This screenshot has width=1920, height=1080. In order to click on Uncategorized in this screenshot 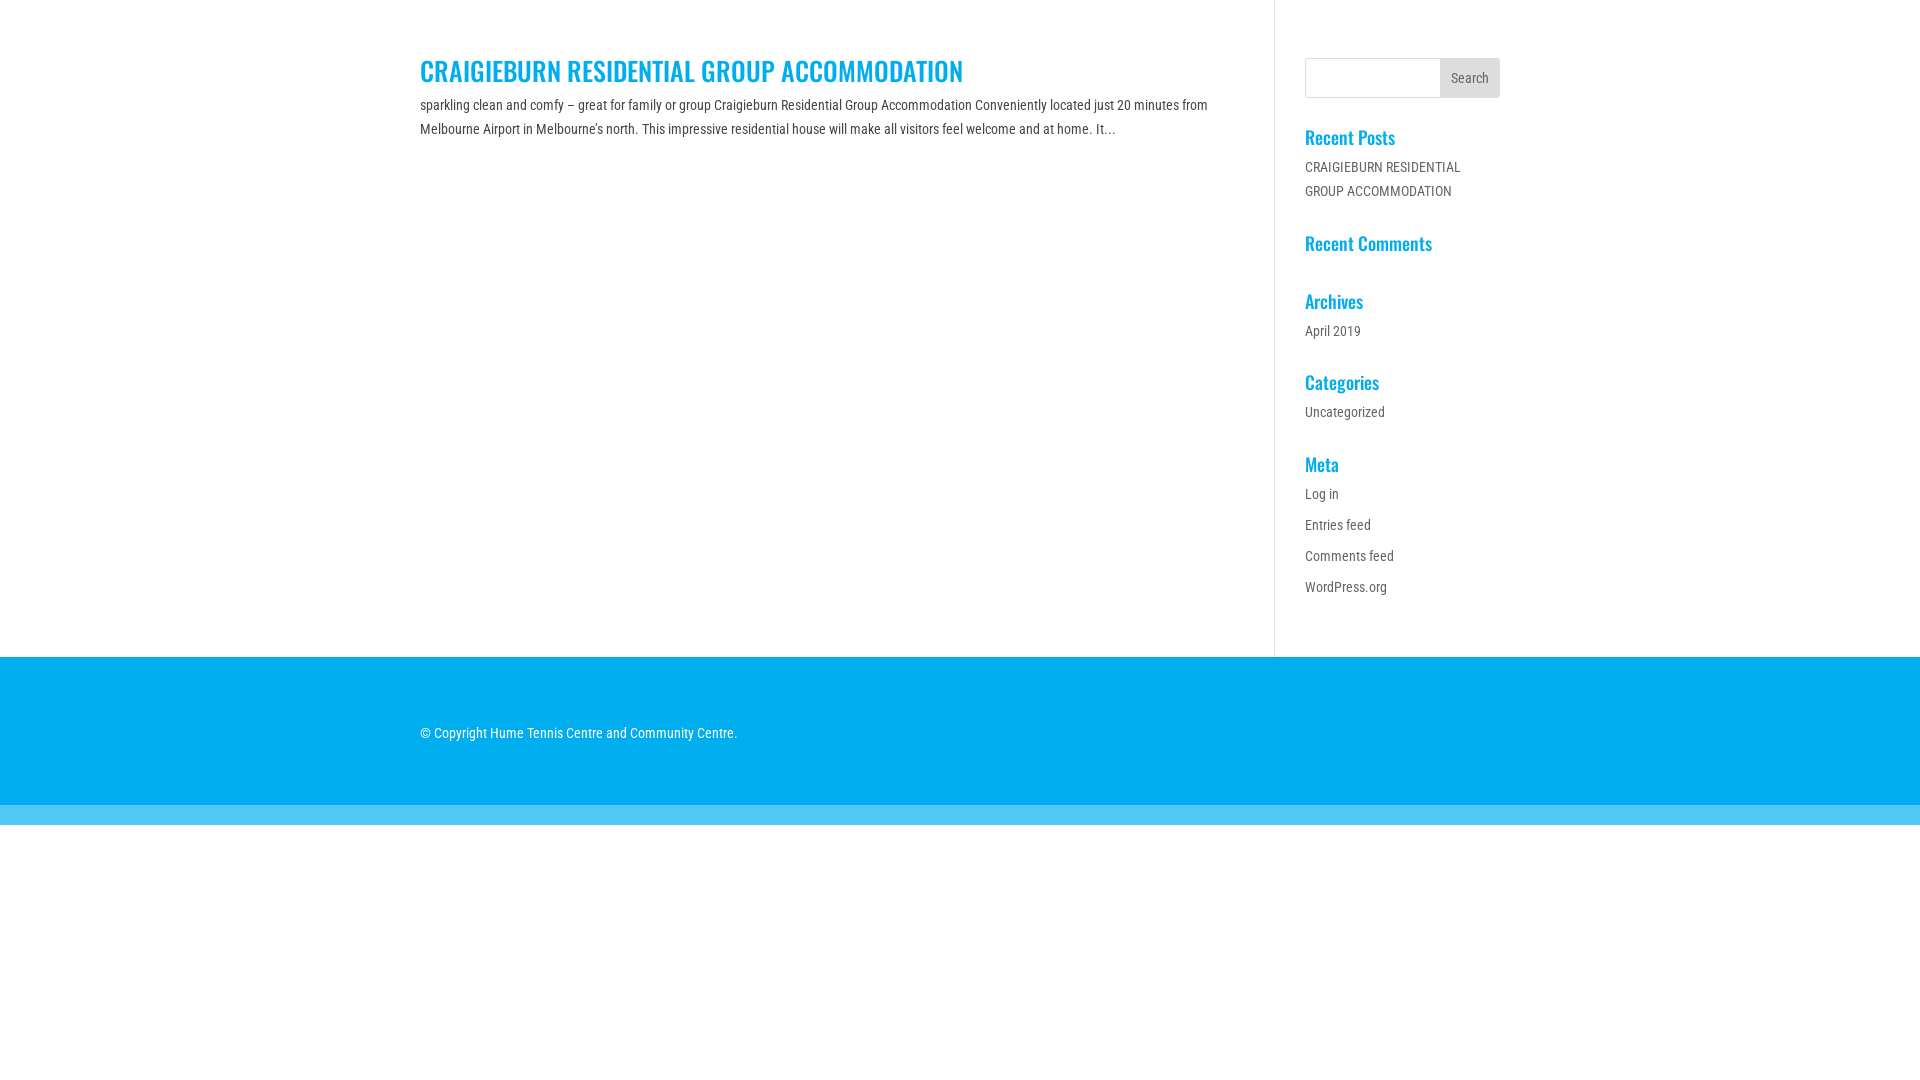, I will do `click(1345, 412)`.